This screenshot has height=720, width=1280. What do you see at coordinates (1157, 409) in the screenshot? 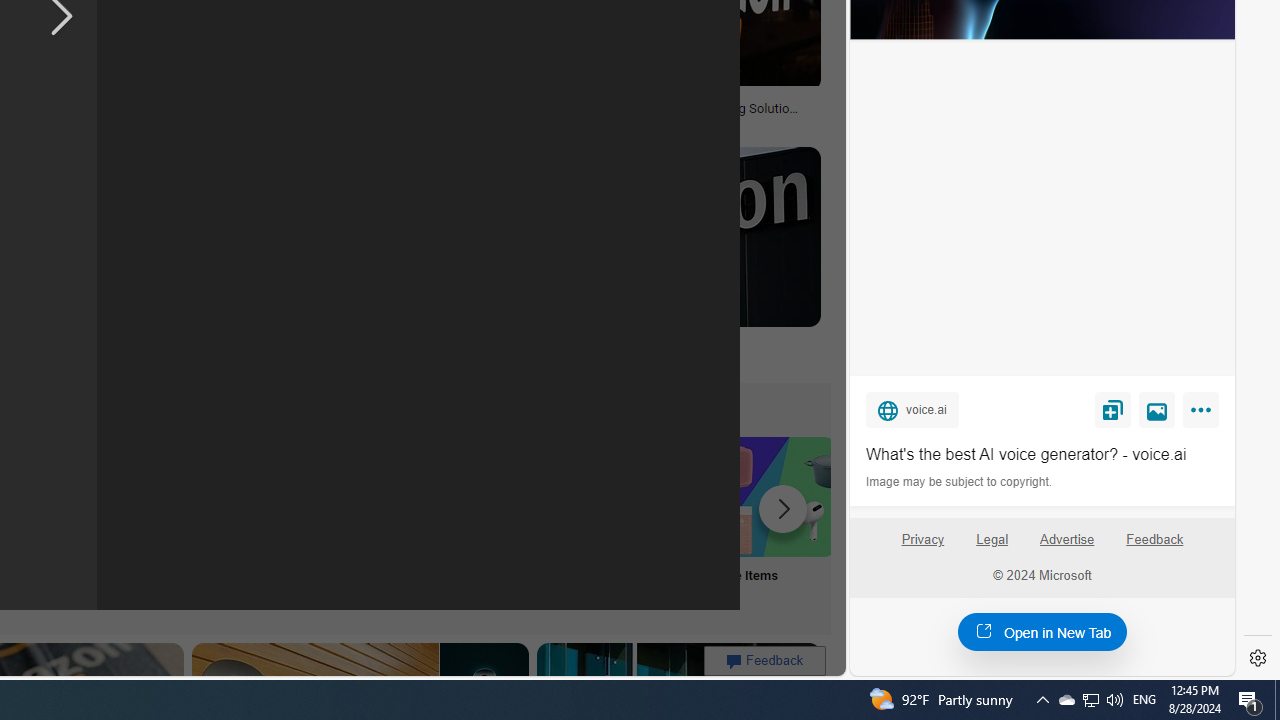
I see `View image` at bounding box center [1157, 409].